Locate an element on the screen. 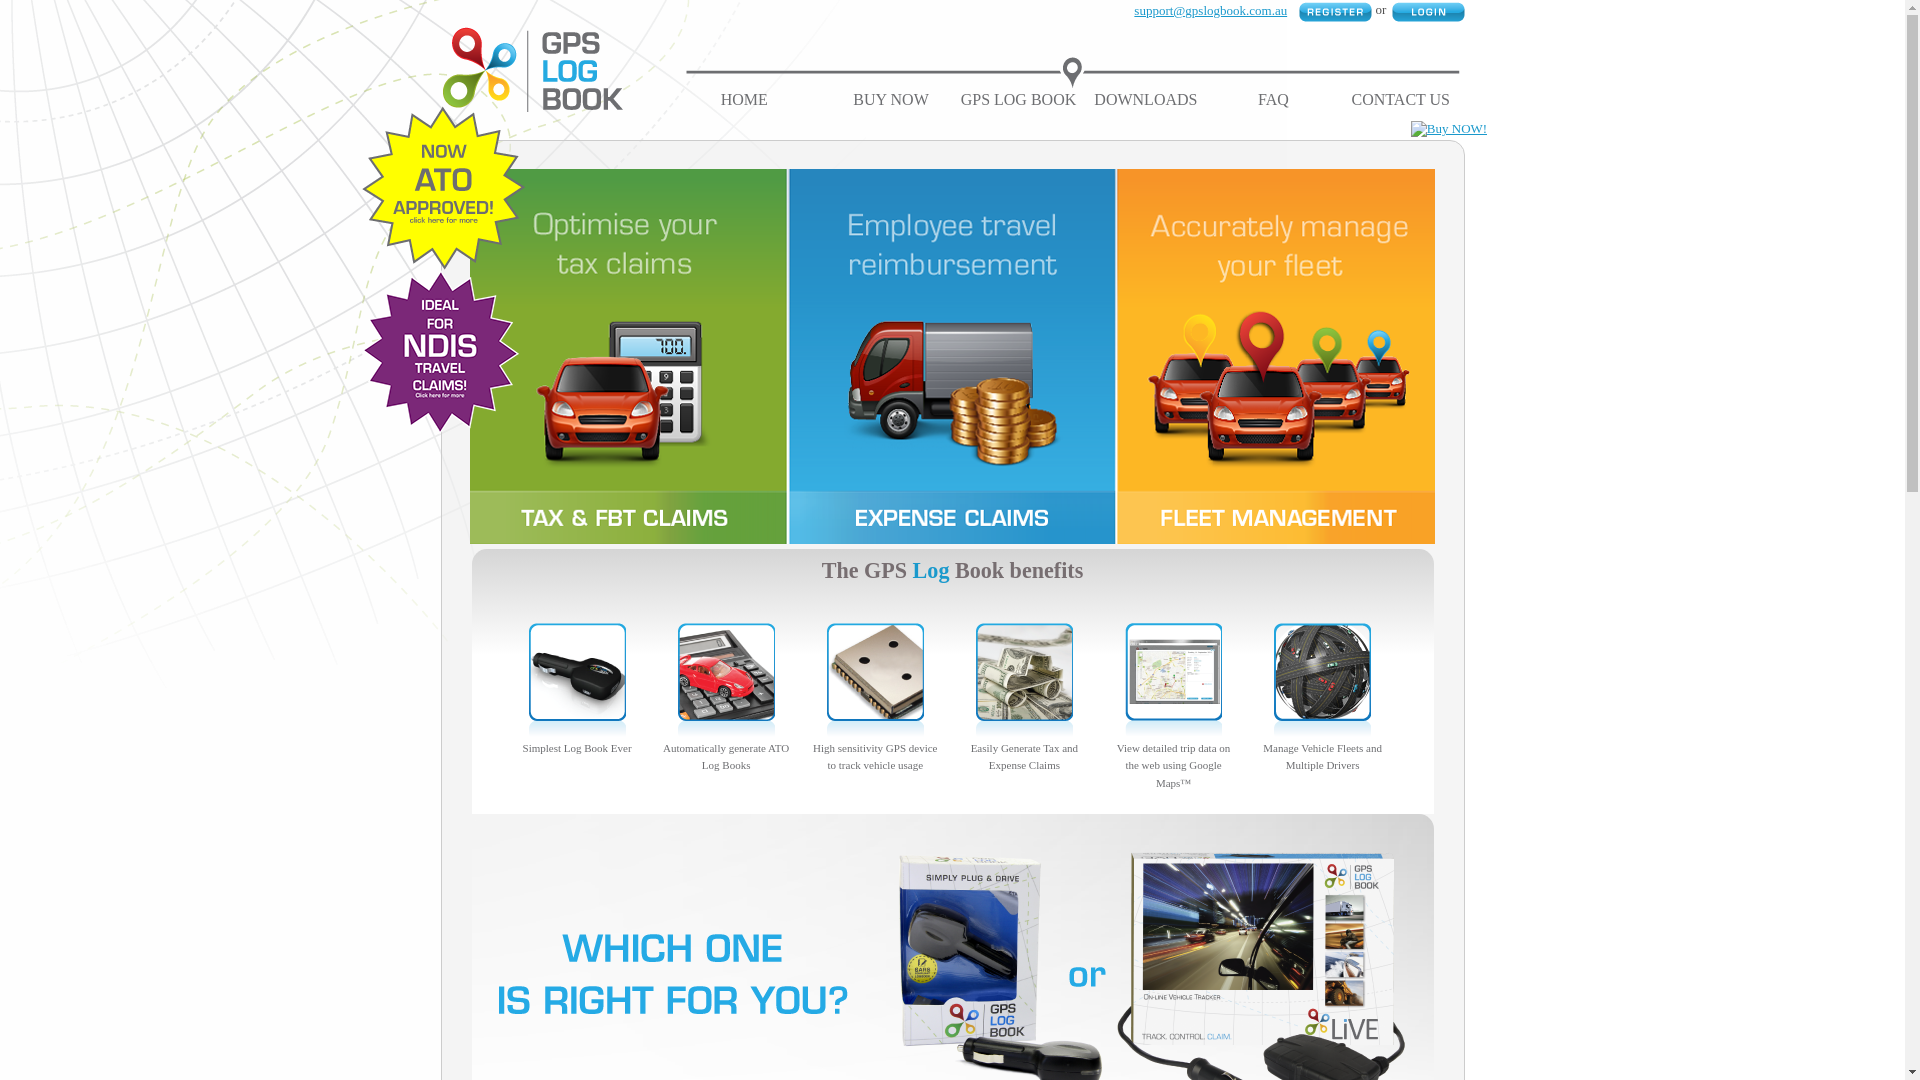  DOWNLOADS is located at coordinates (1146, 100).